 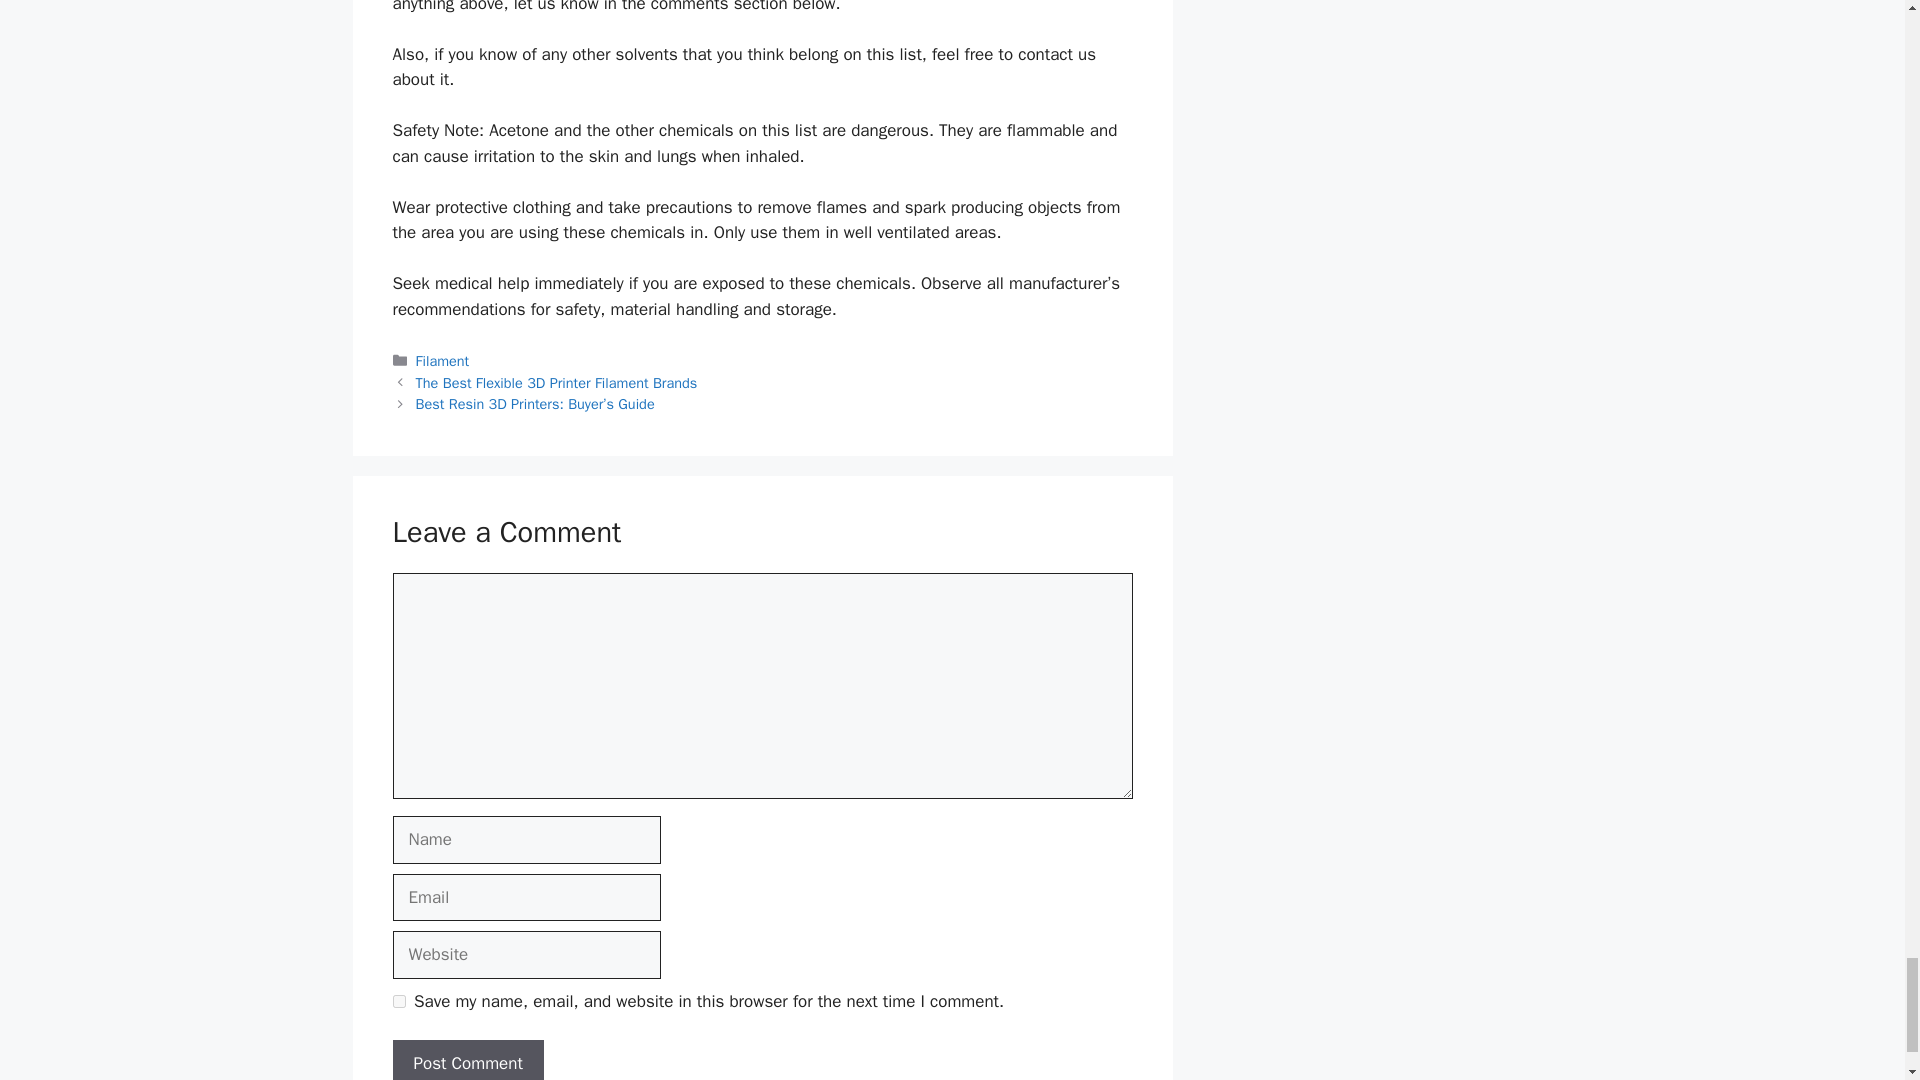 I want to click on yes, so click(x=398, y=1000).